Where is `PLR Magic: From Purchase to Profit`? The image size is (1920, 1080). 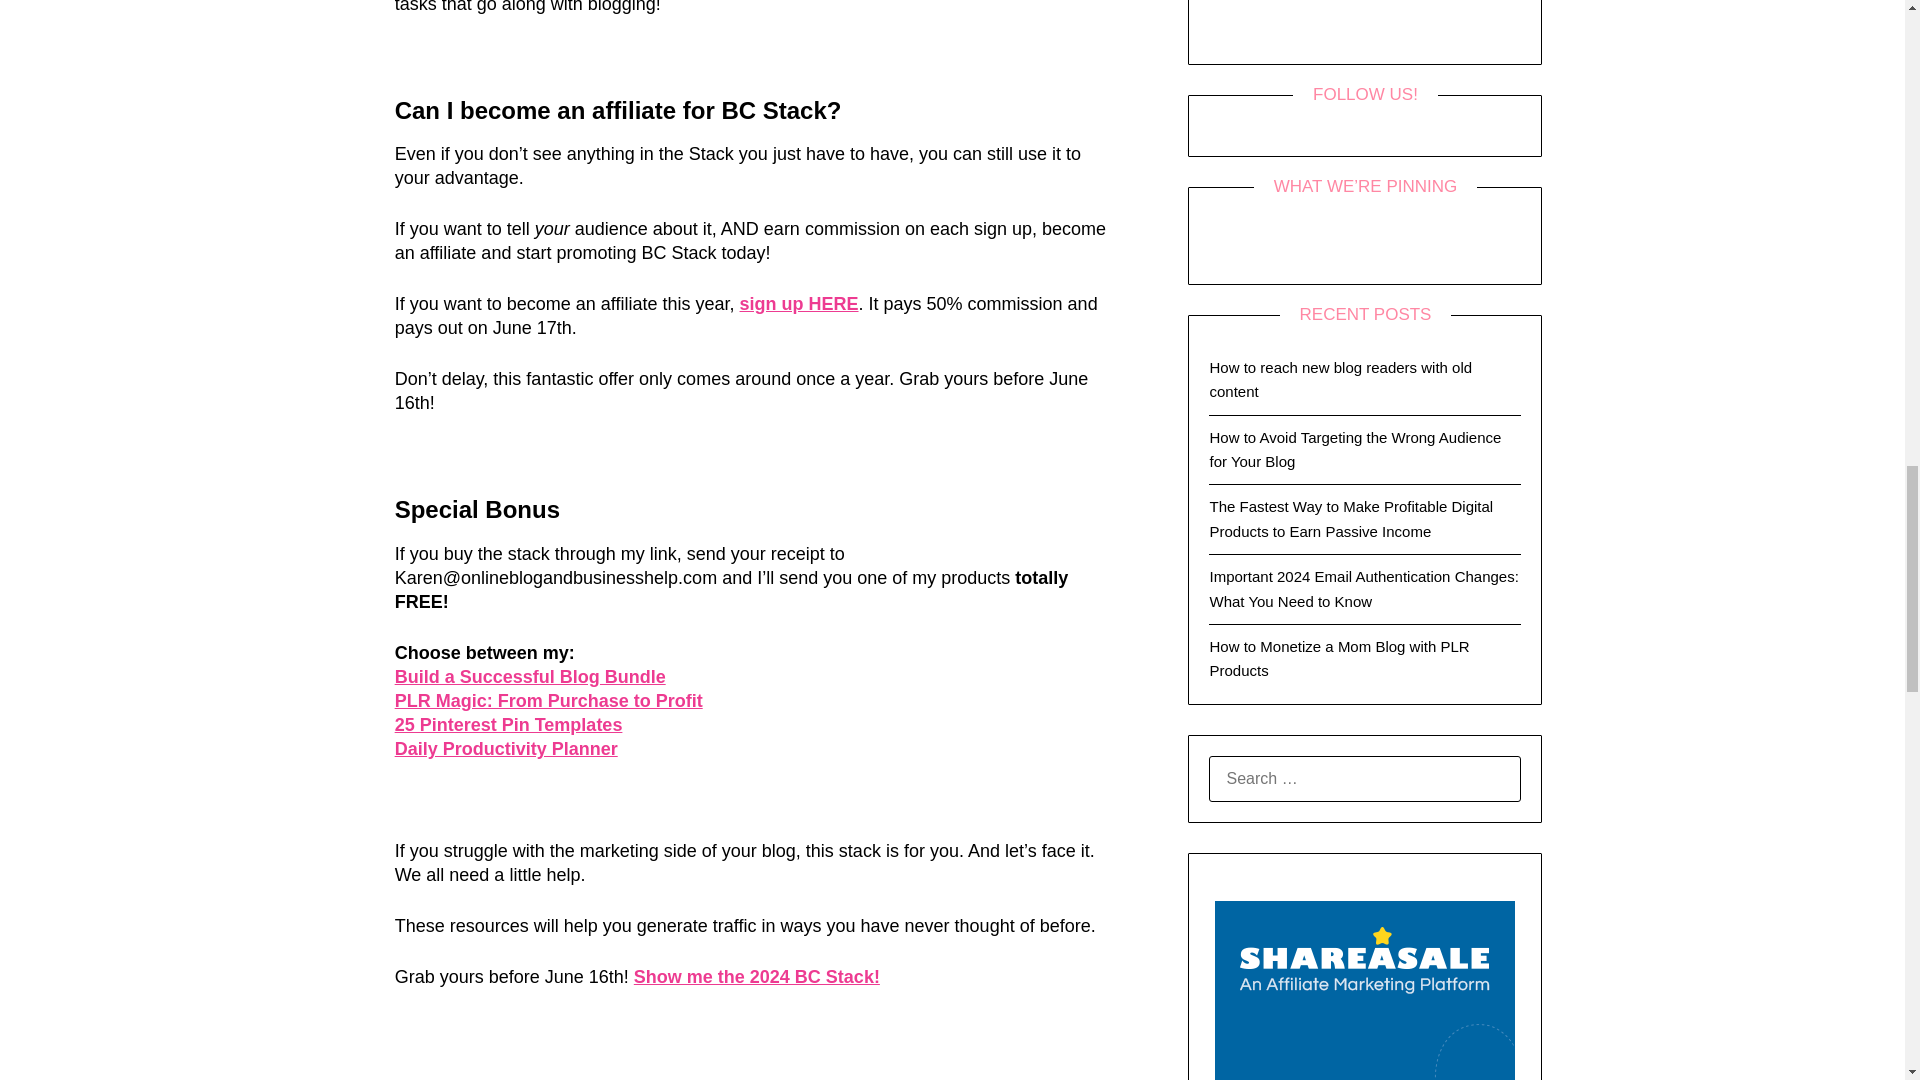 PLR Magic: From Purchase to Profit is located at coordinates (548, 700).